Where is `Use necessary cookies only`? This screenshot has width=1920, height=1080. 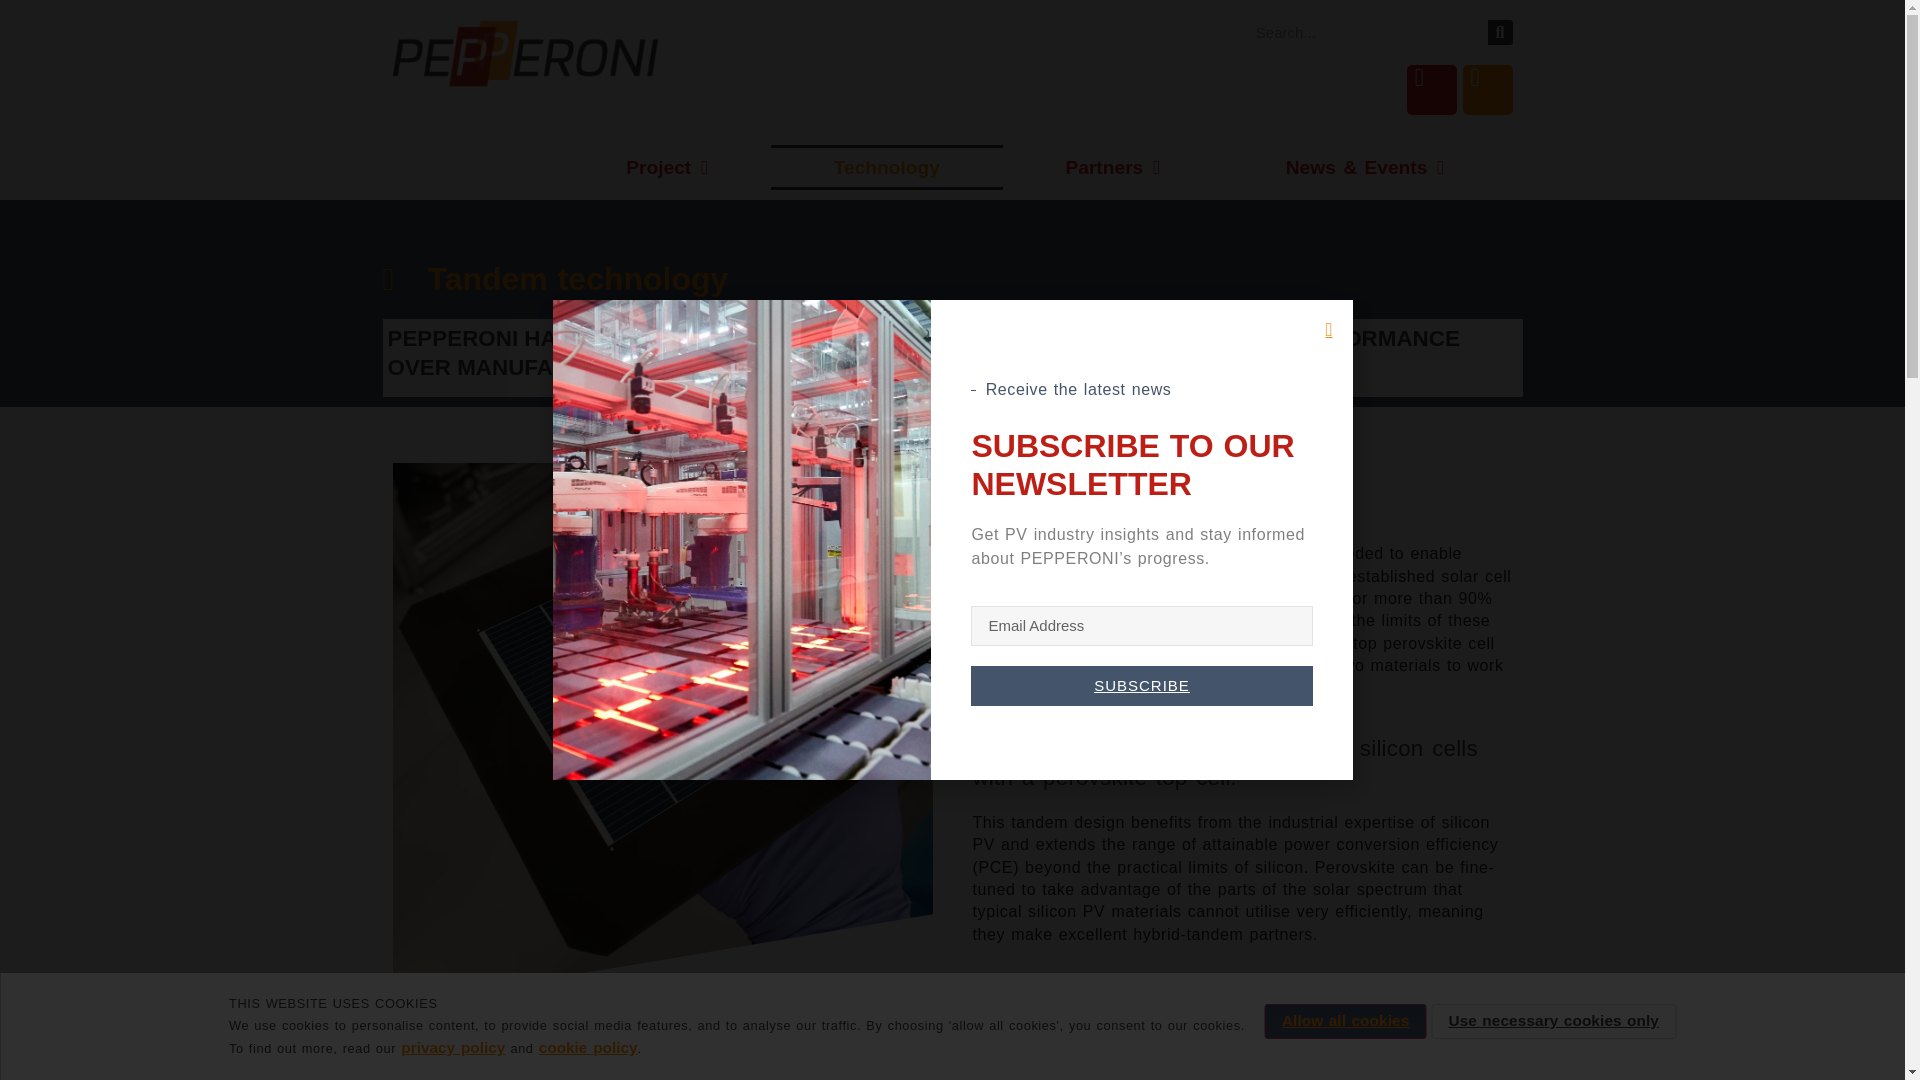
Use necessary cookies only is located at coordinates (1554, 1021).